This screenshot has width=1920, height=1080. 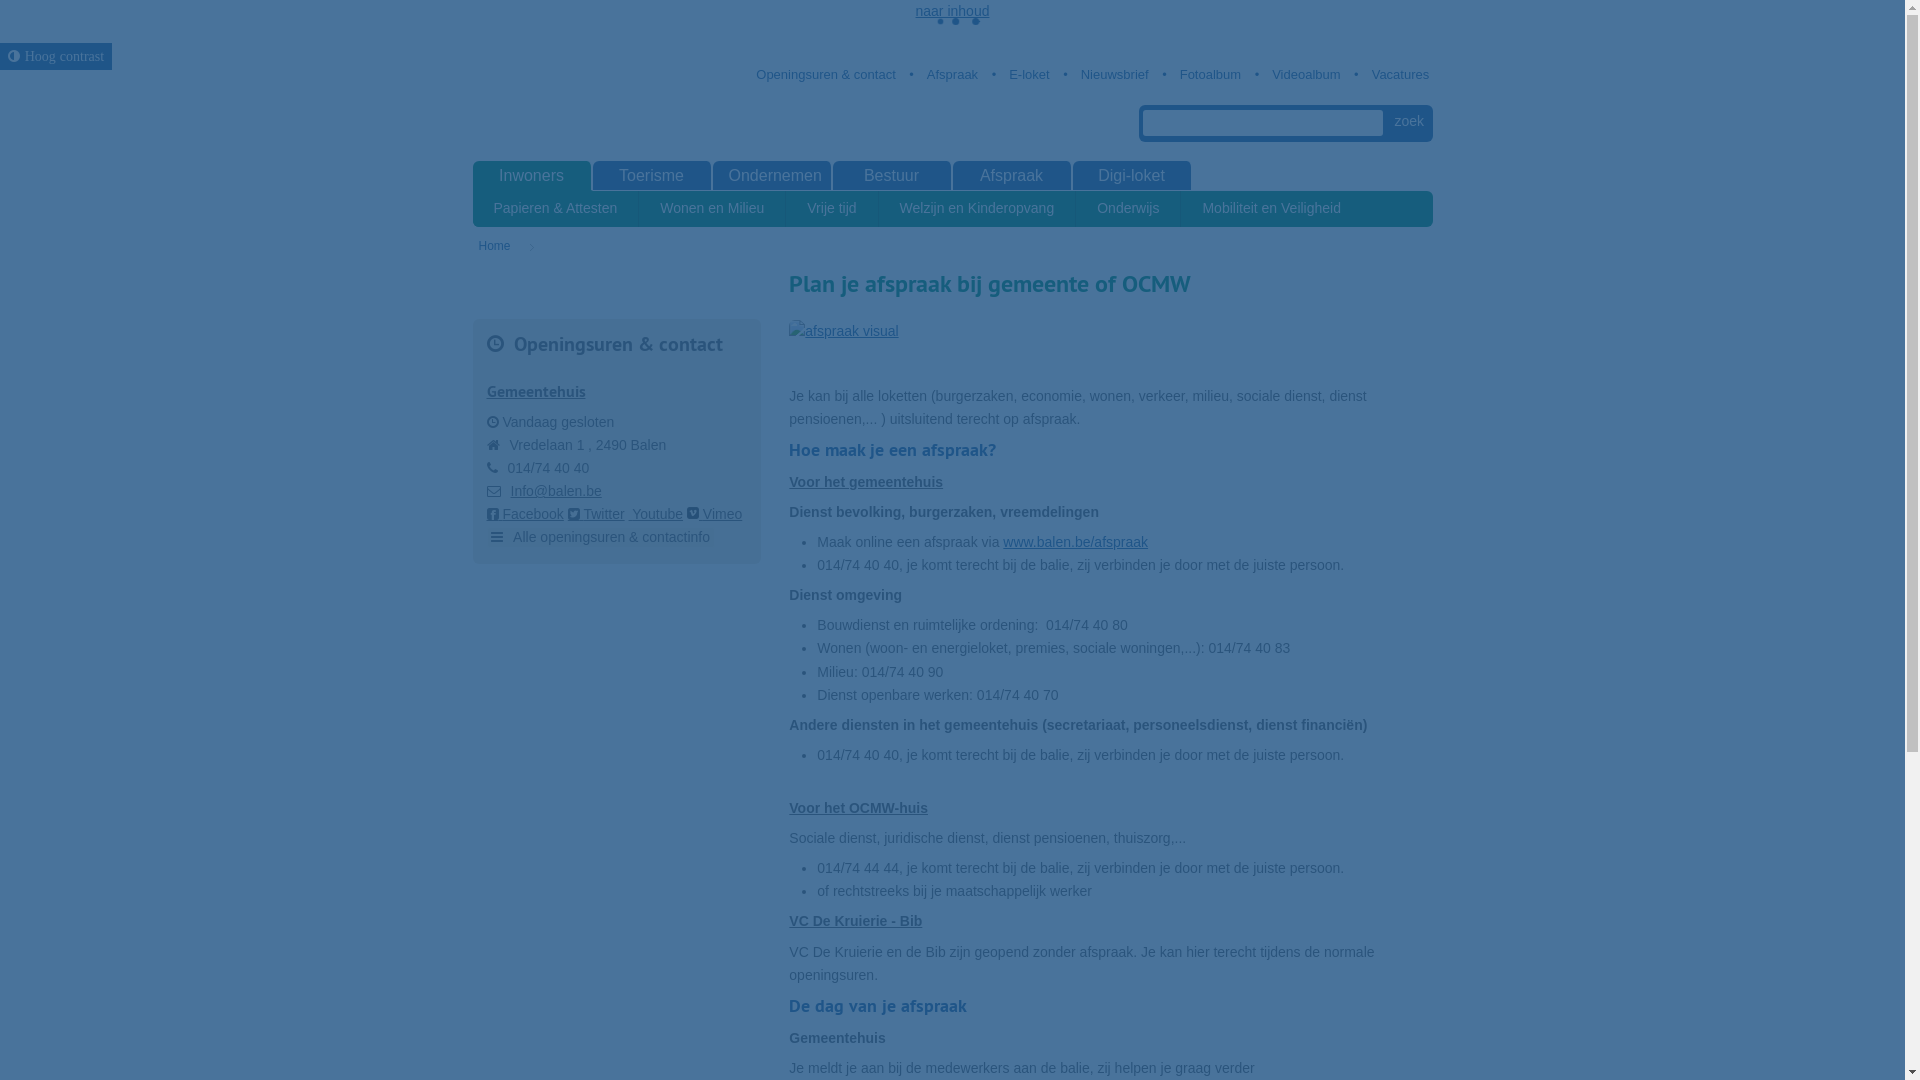 I want to click on Home, so click(x=512, y=246).